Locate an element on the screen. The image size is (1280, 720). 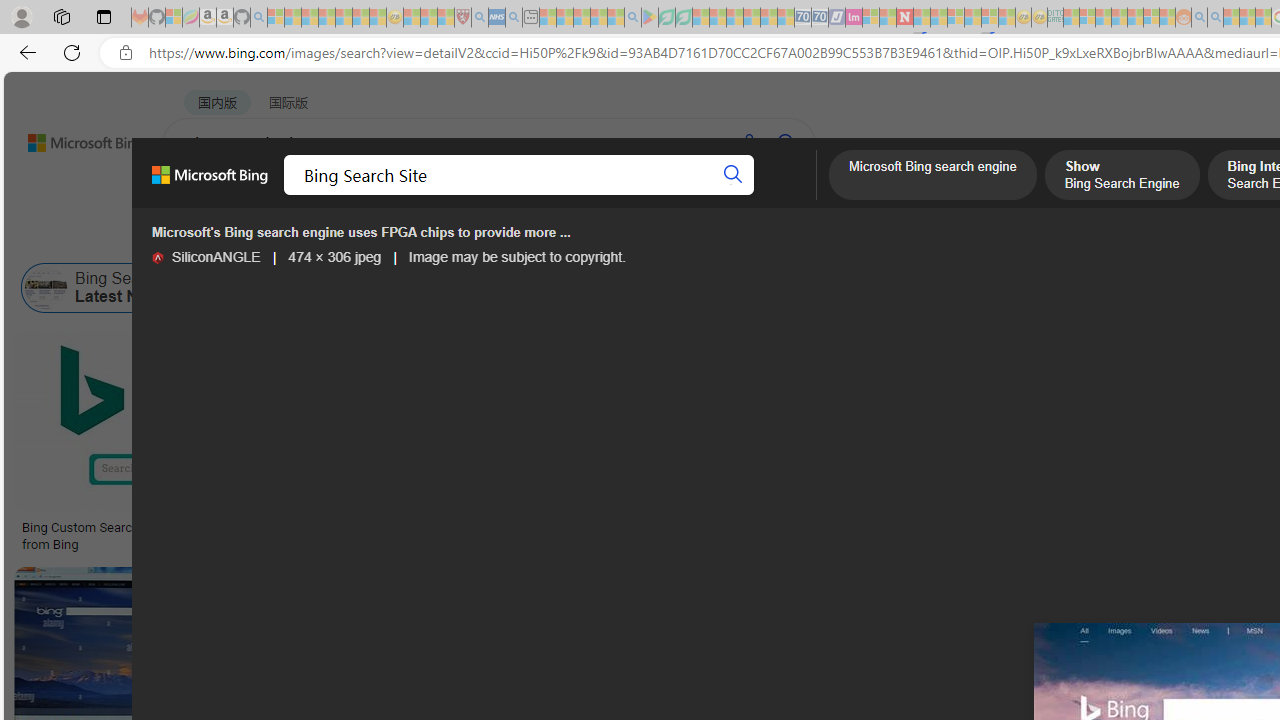
Class: item col is located at coordinates (1081, 288).